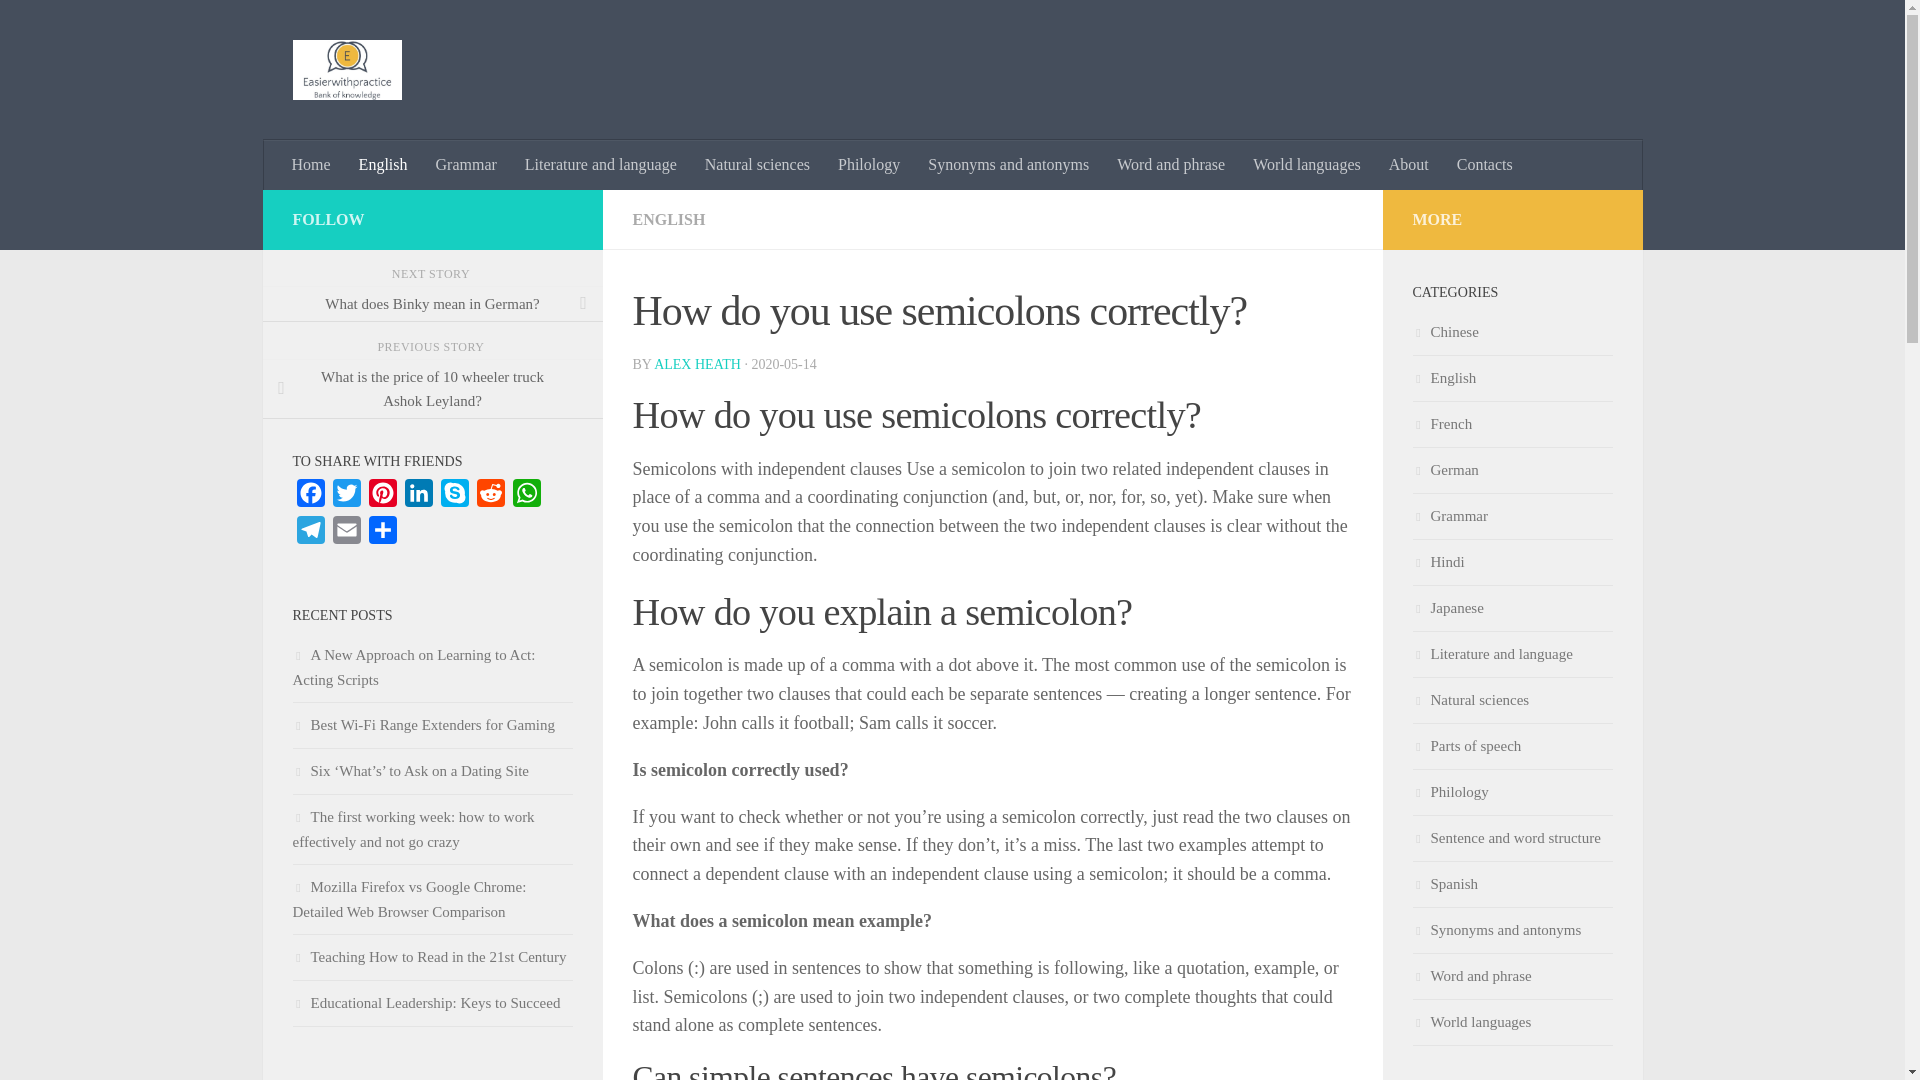 The image size is (1920, 1080). What do you see at coordinates (384, 165) in the screenshot?
I see `English` at bounding box center [384, 165].